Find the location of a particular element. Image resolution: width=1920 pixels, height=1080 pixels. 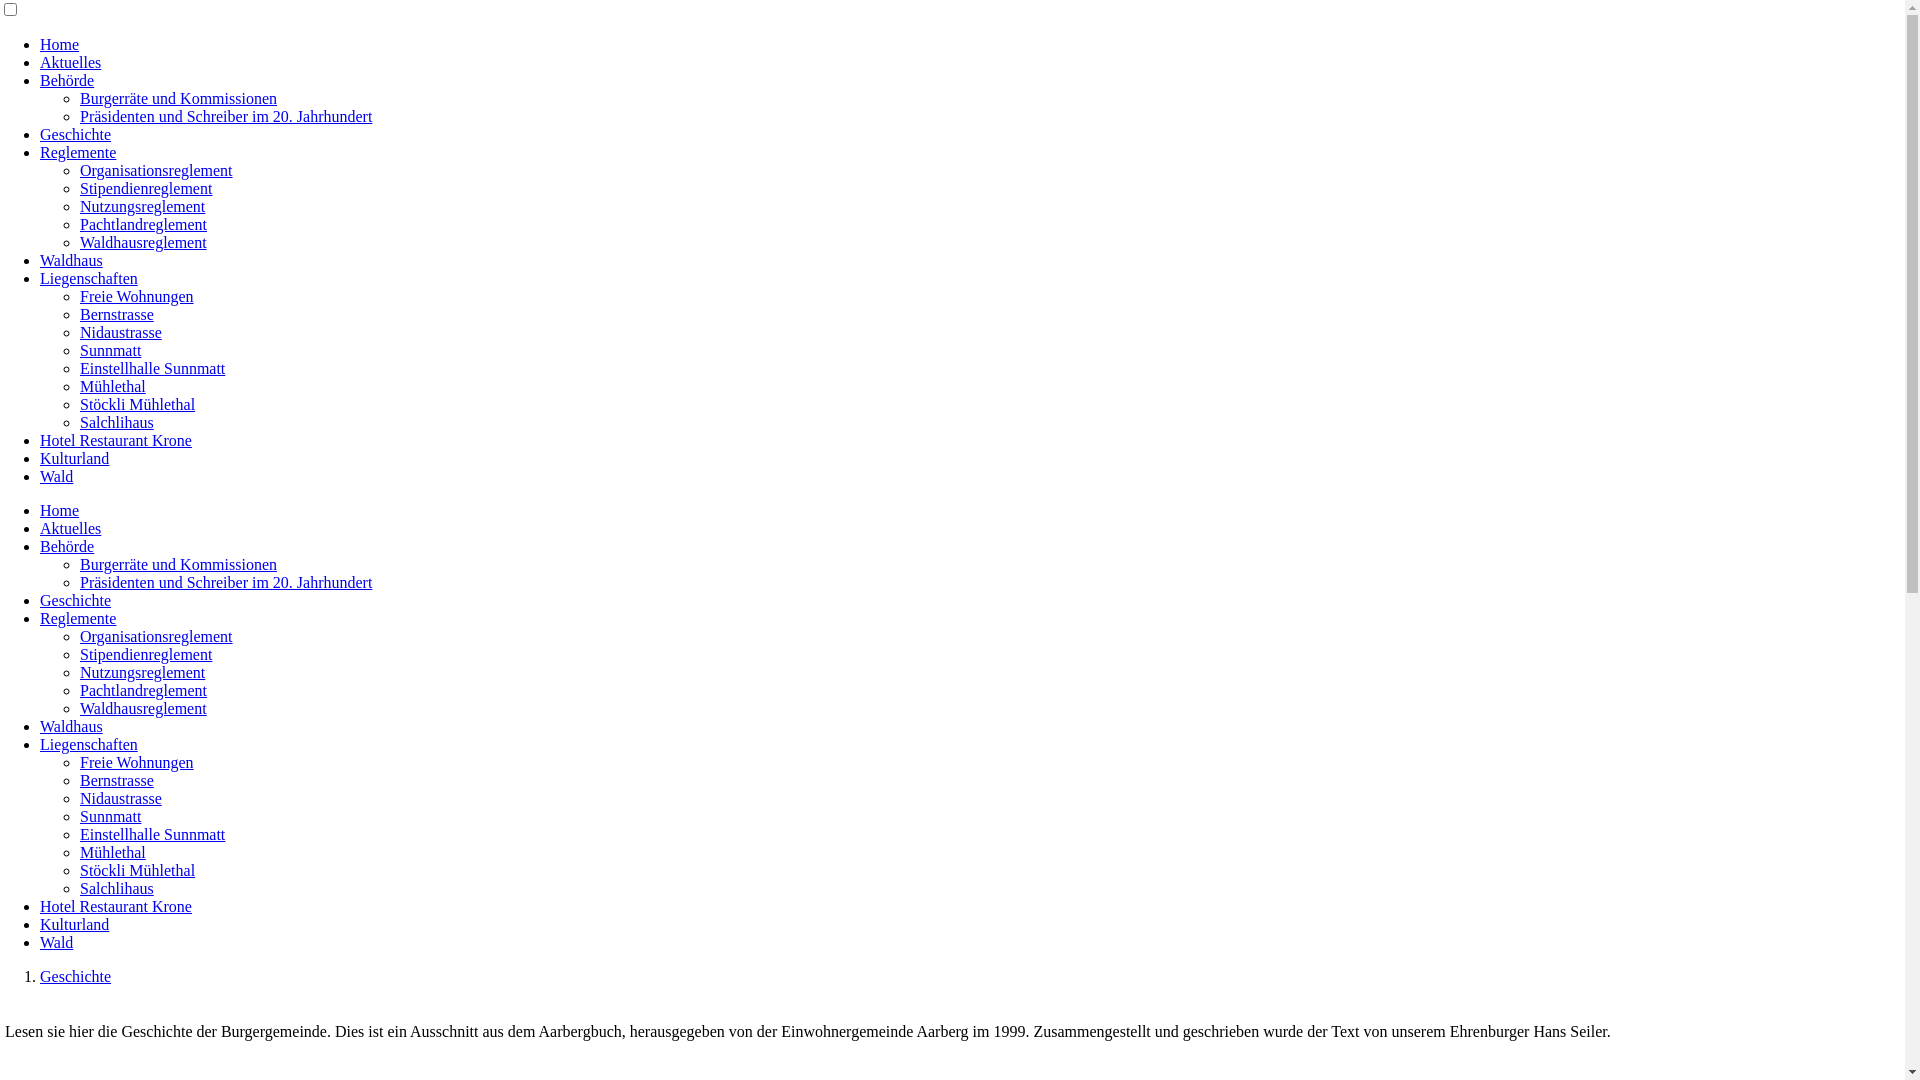

Reglemente is located at coordinates (78, 152).